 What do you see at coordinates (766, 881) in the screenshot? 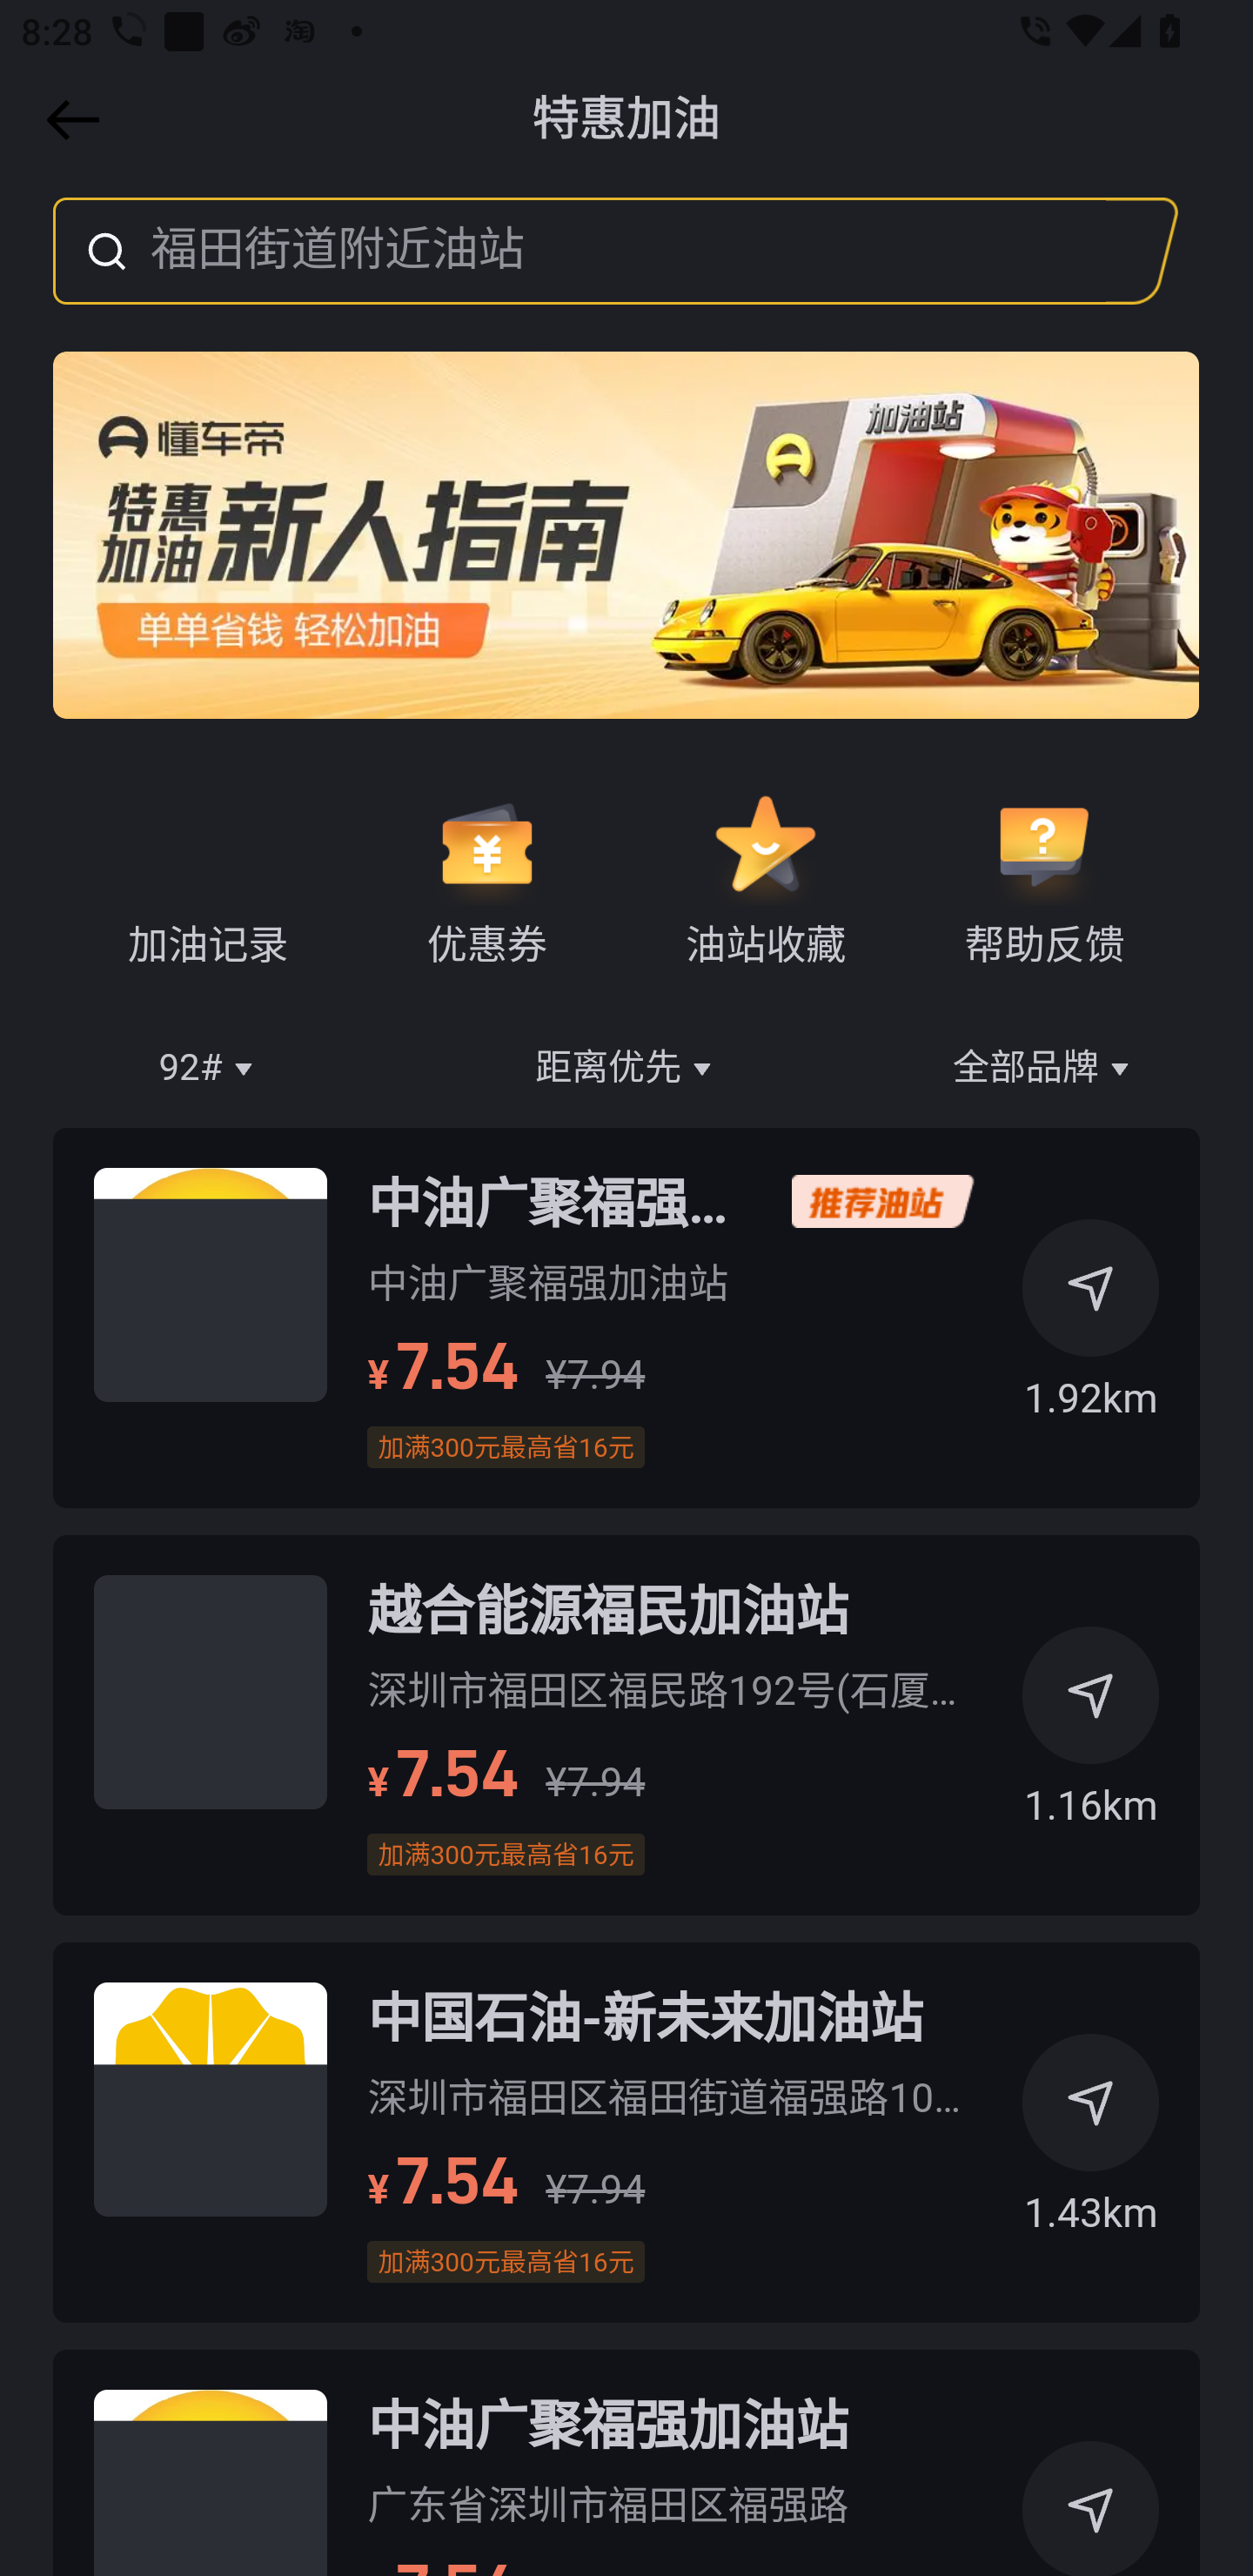
I see `油站收藏` at bounding box center [766, 881].